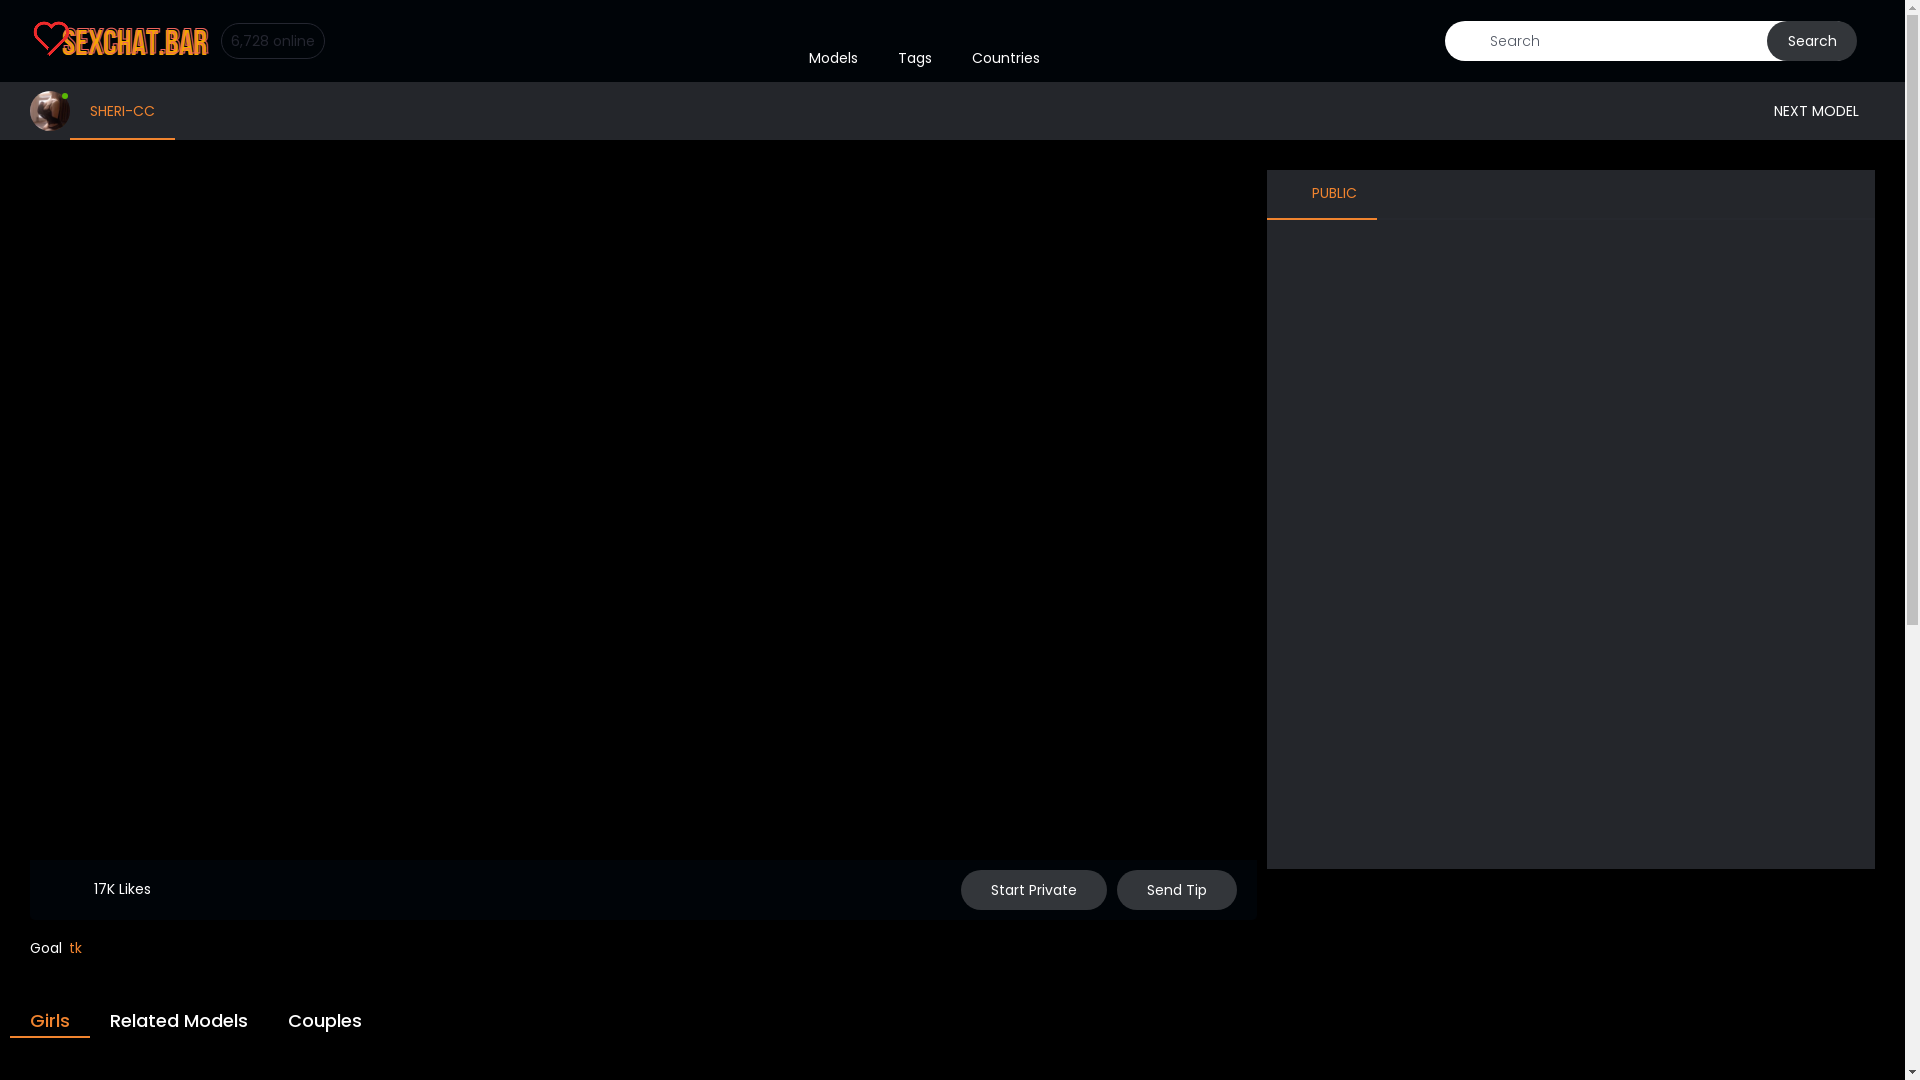  Describe the element at coordinates (1177, 890) in the screenshot. I see `Send Tip` at that location.